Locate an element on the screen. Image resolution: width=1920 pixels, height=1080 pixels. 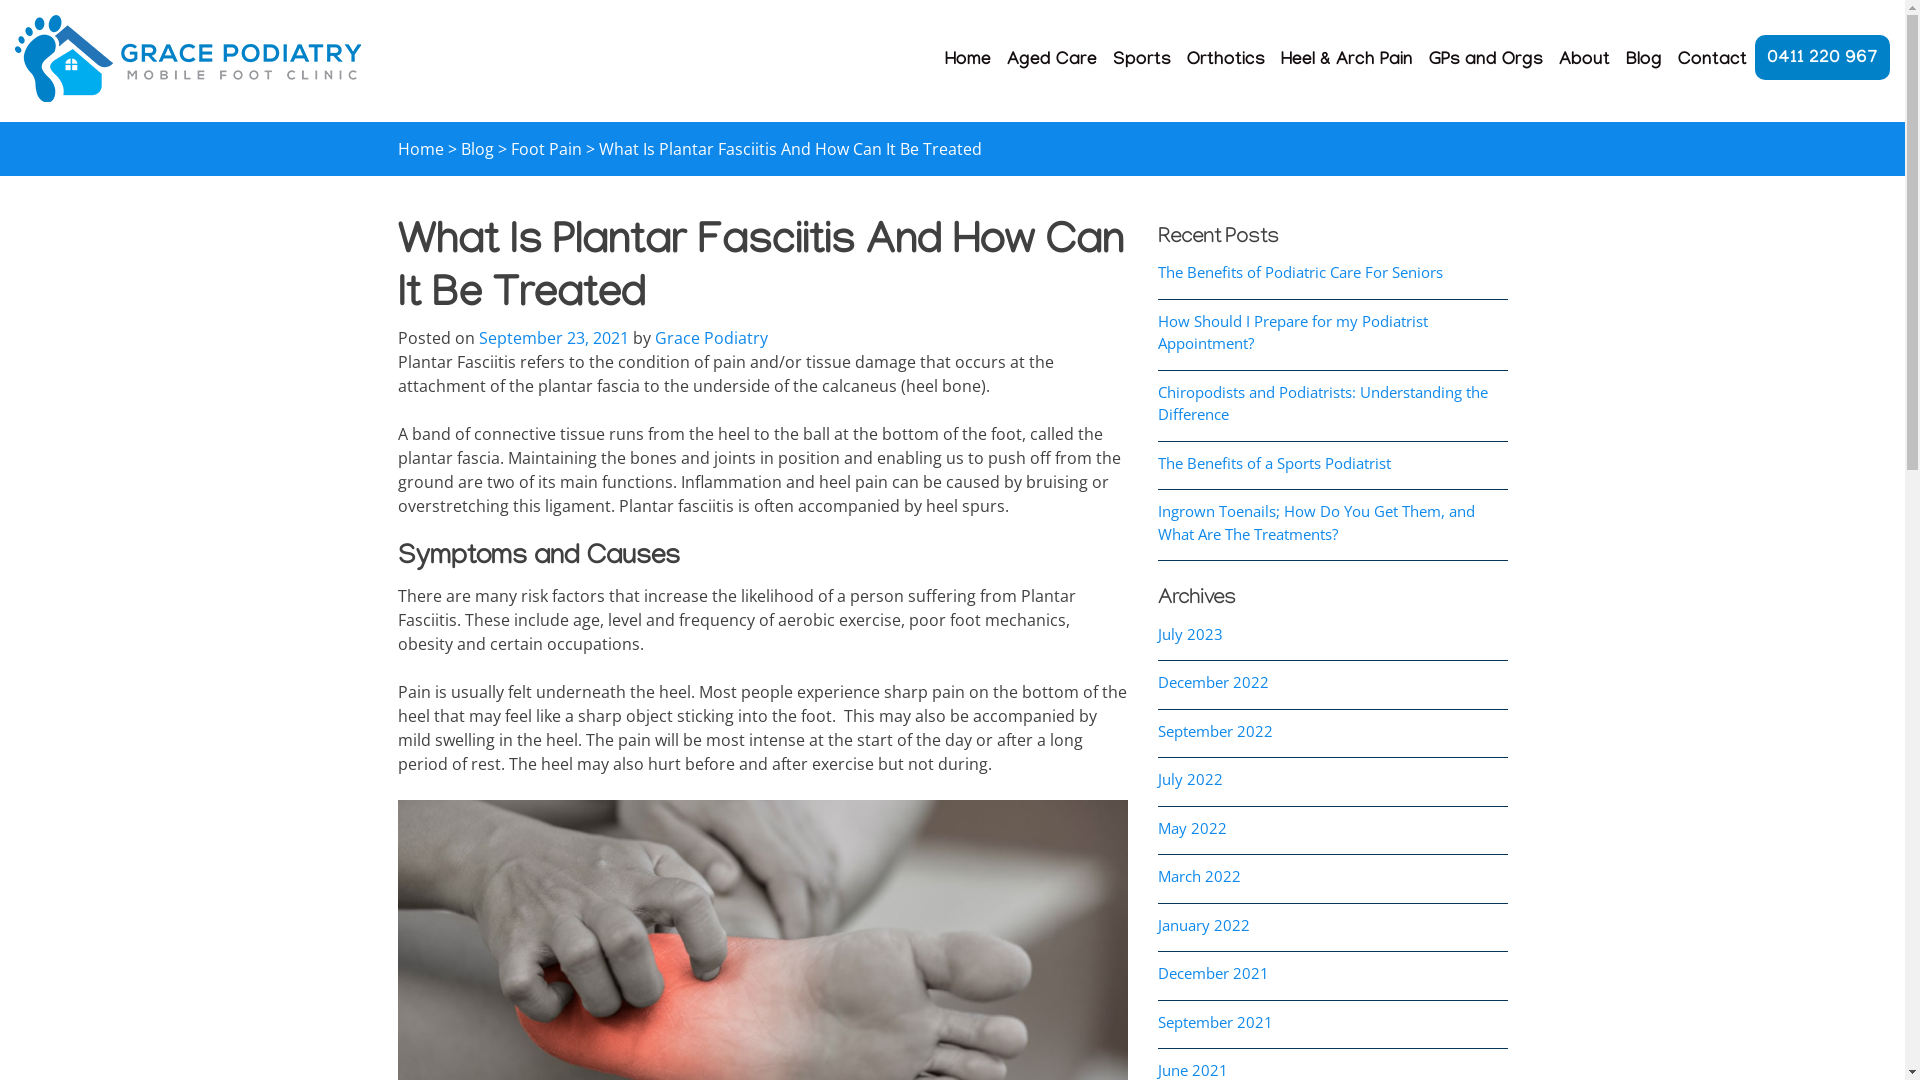
Blog is located at coordinates (1644, 62).